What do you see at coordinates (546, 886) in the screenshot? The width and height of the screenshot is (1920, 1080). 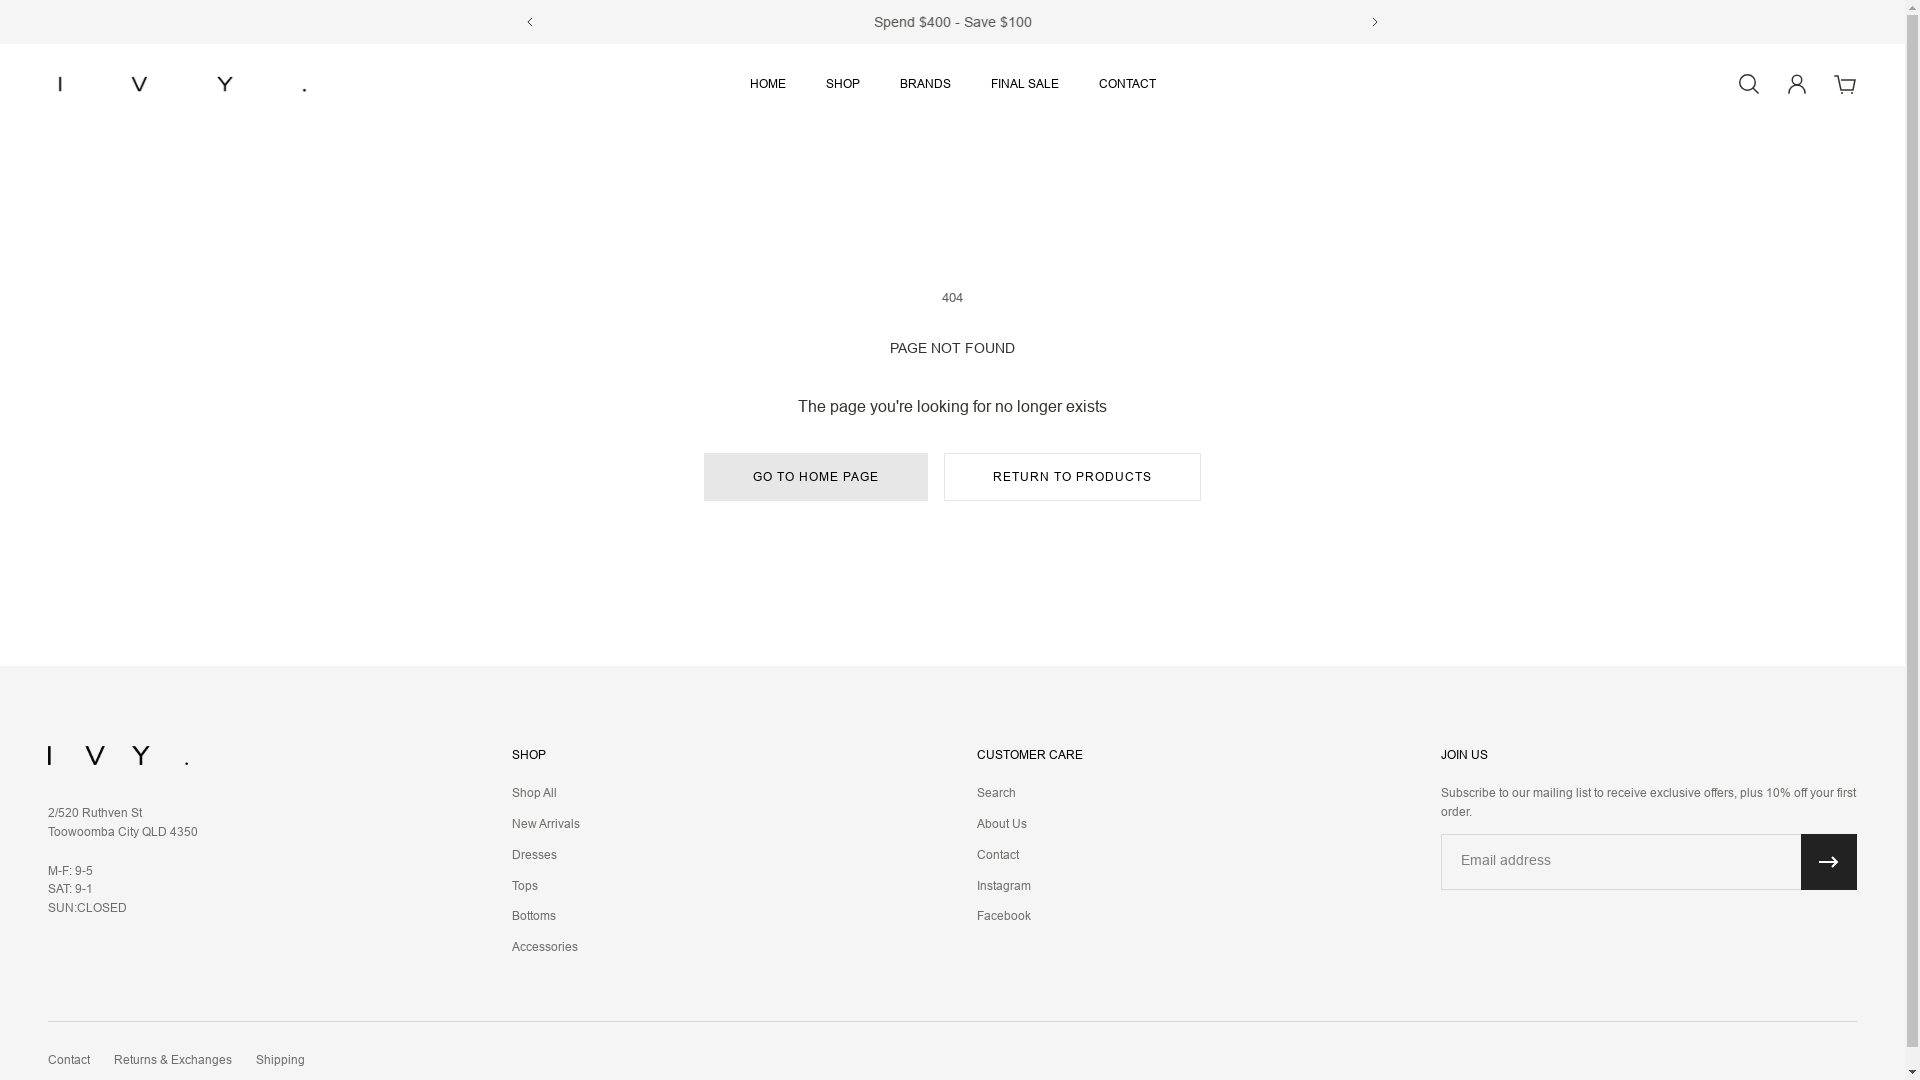 I see `Tops` at bounding box center [546, 886].